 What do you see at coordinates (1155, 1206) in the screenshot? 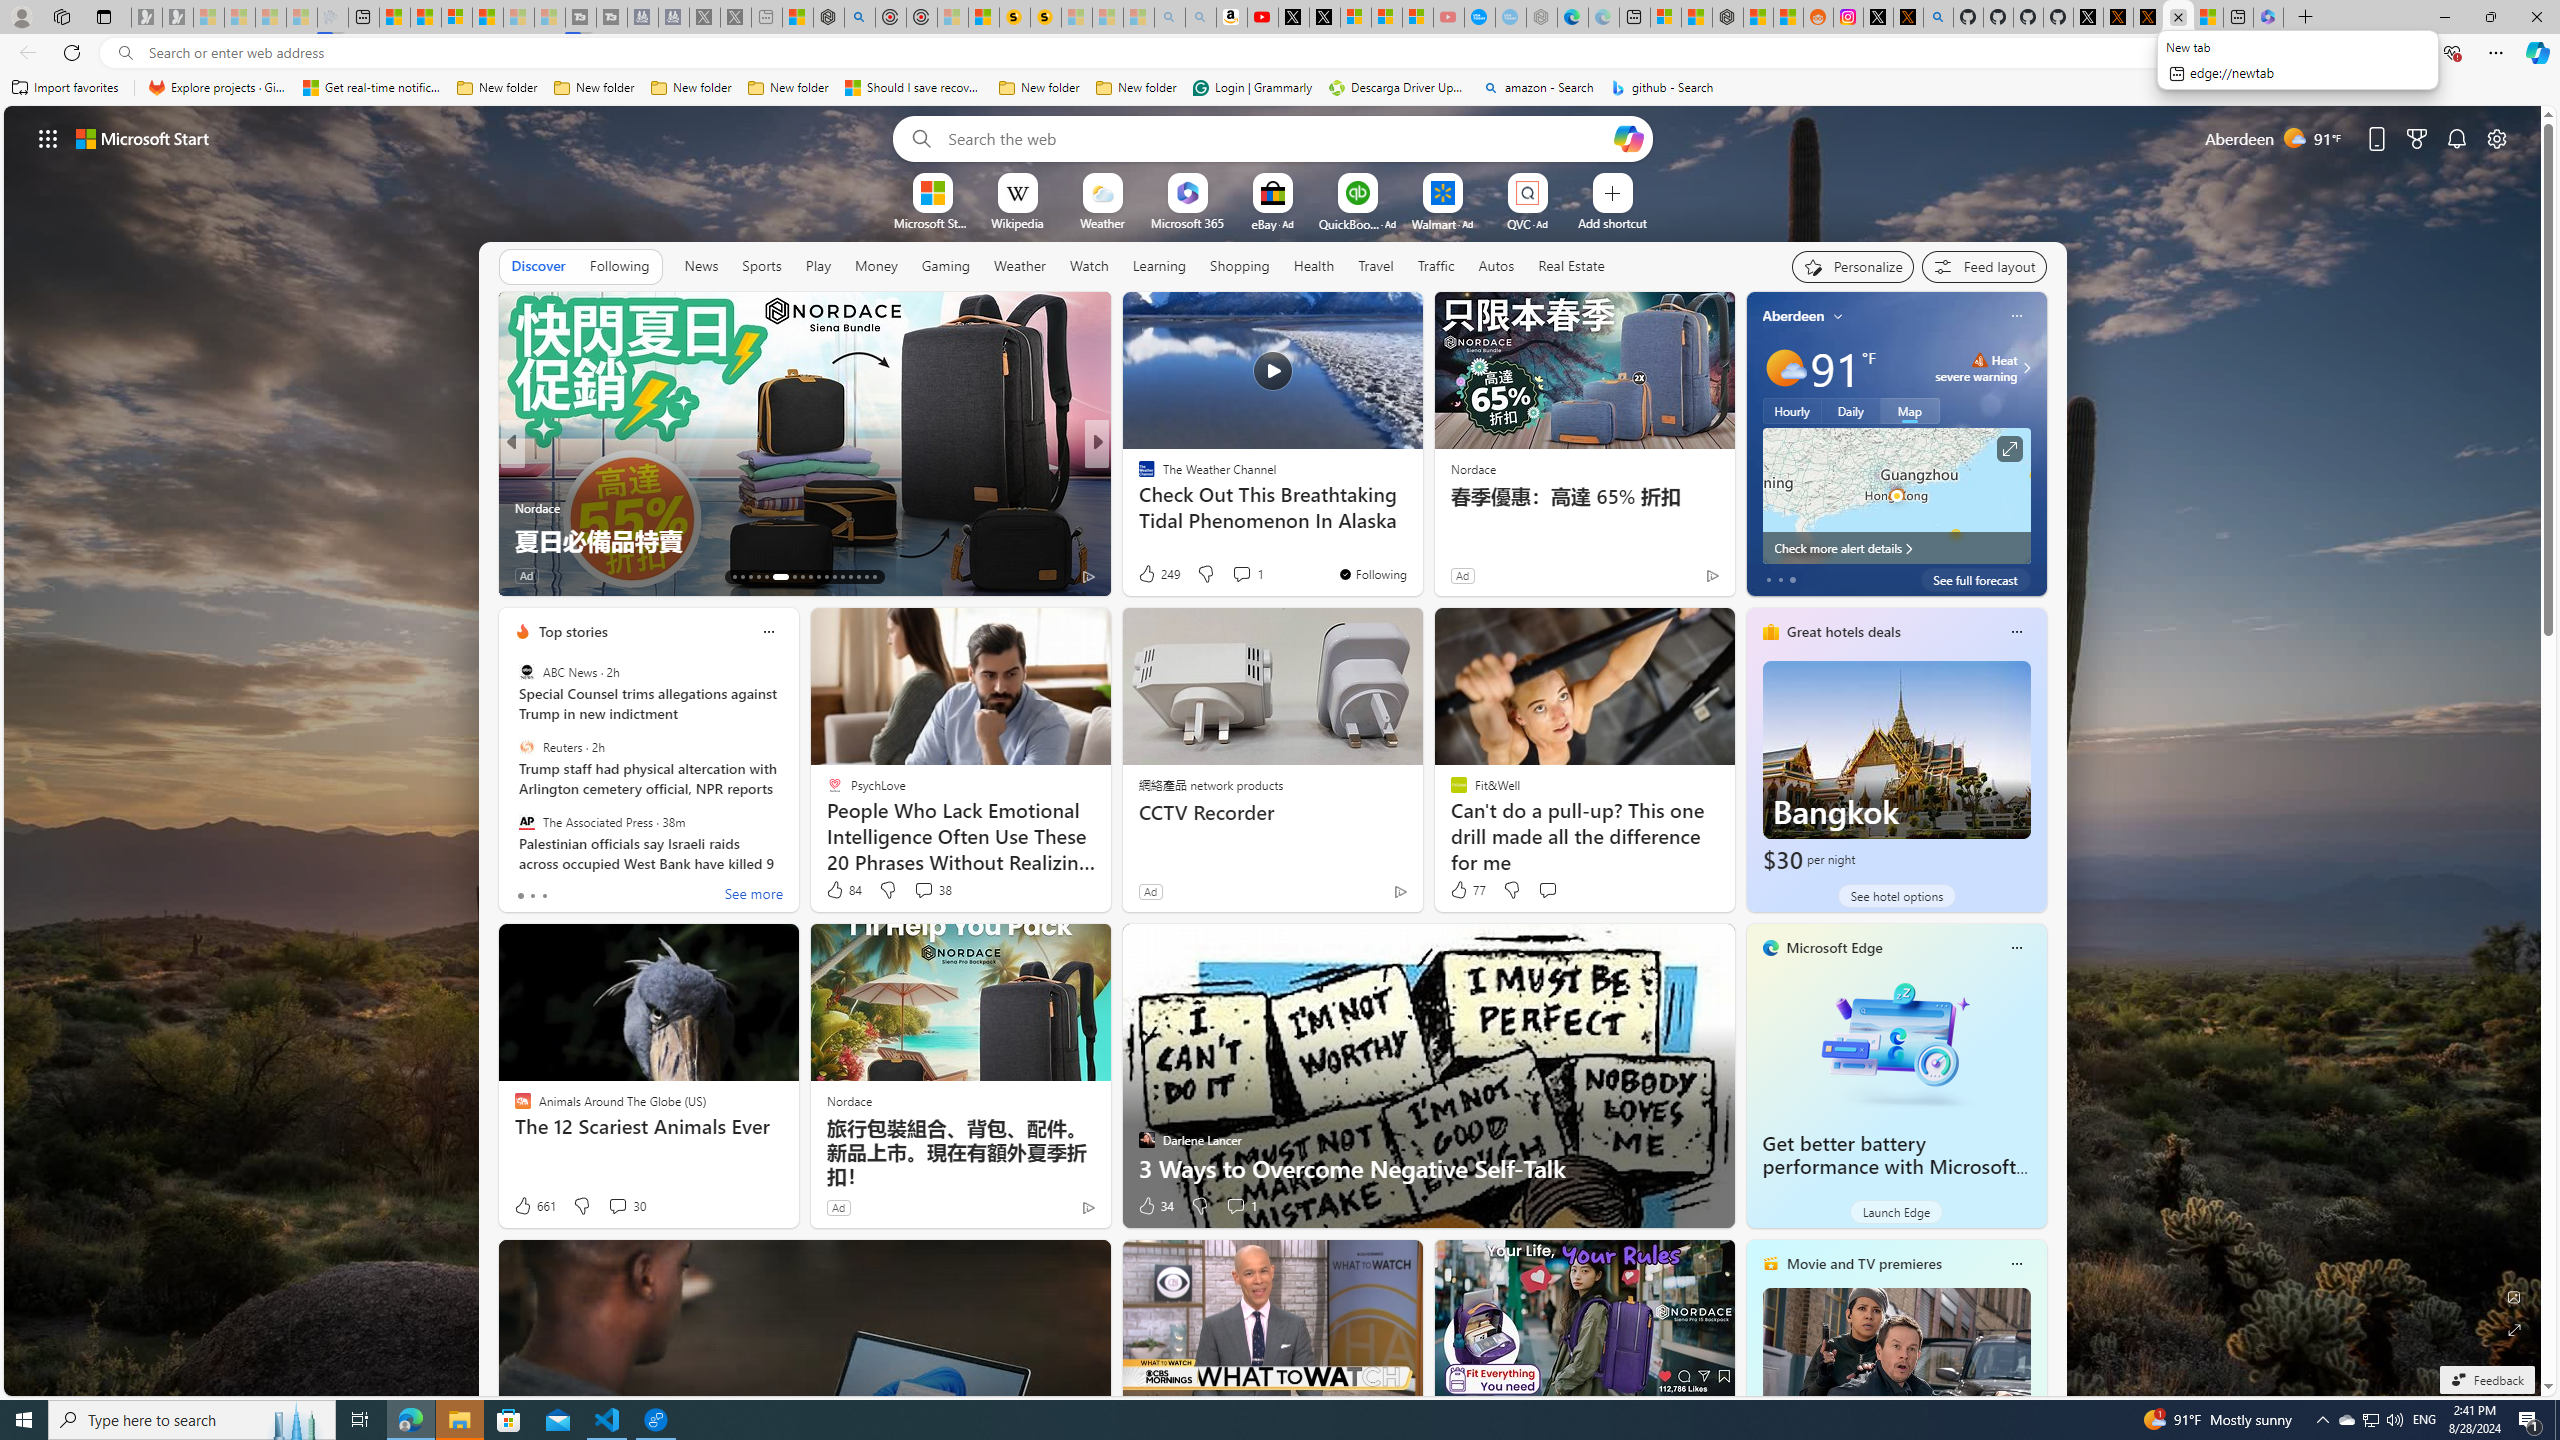
I see `34 Like` at bounding box center [1155, 1206].